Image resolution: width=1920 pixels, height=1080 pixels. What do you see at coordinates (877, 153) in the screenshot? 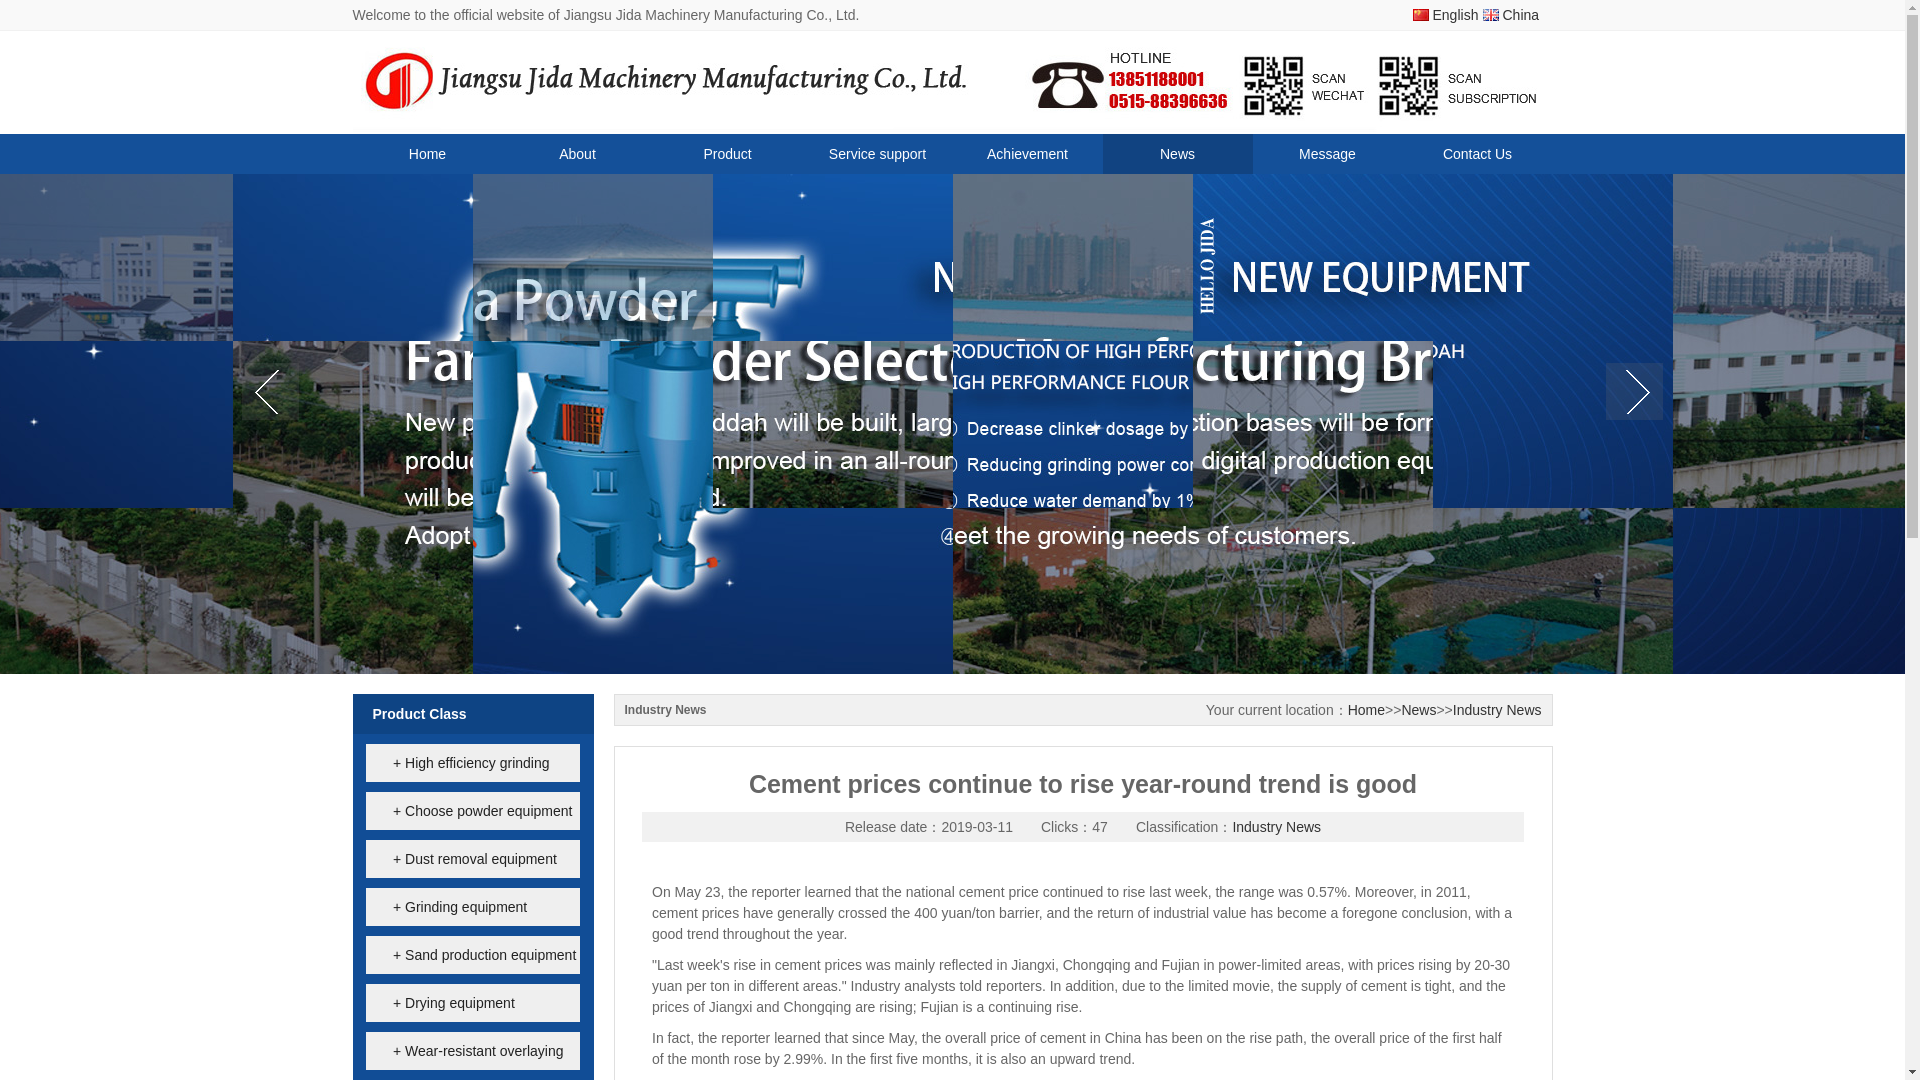
I see `Service support` at bounding box center [877, 153].